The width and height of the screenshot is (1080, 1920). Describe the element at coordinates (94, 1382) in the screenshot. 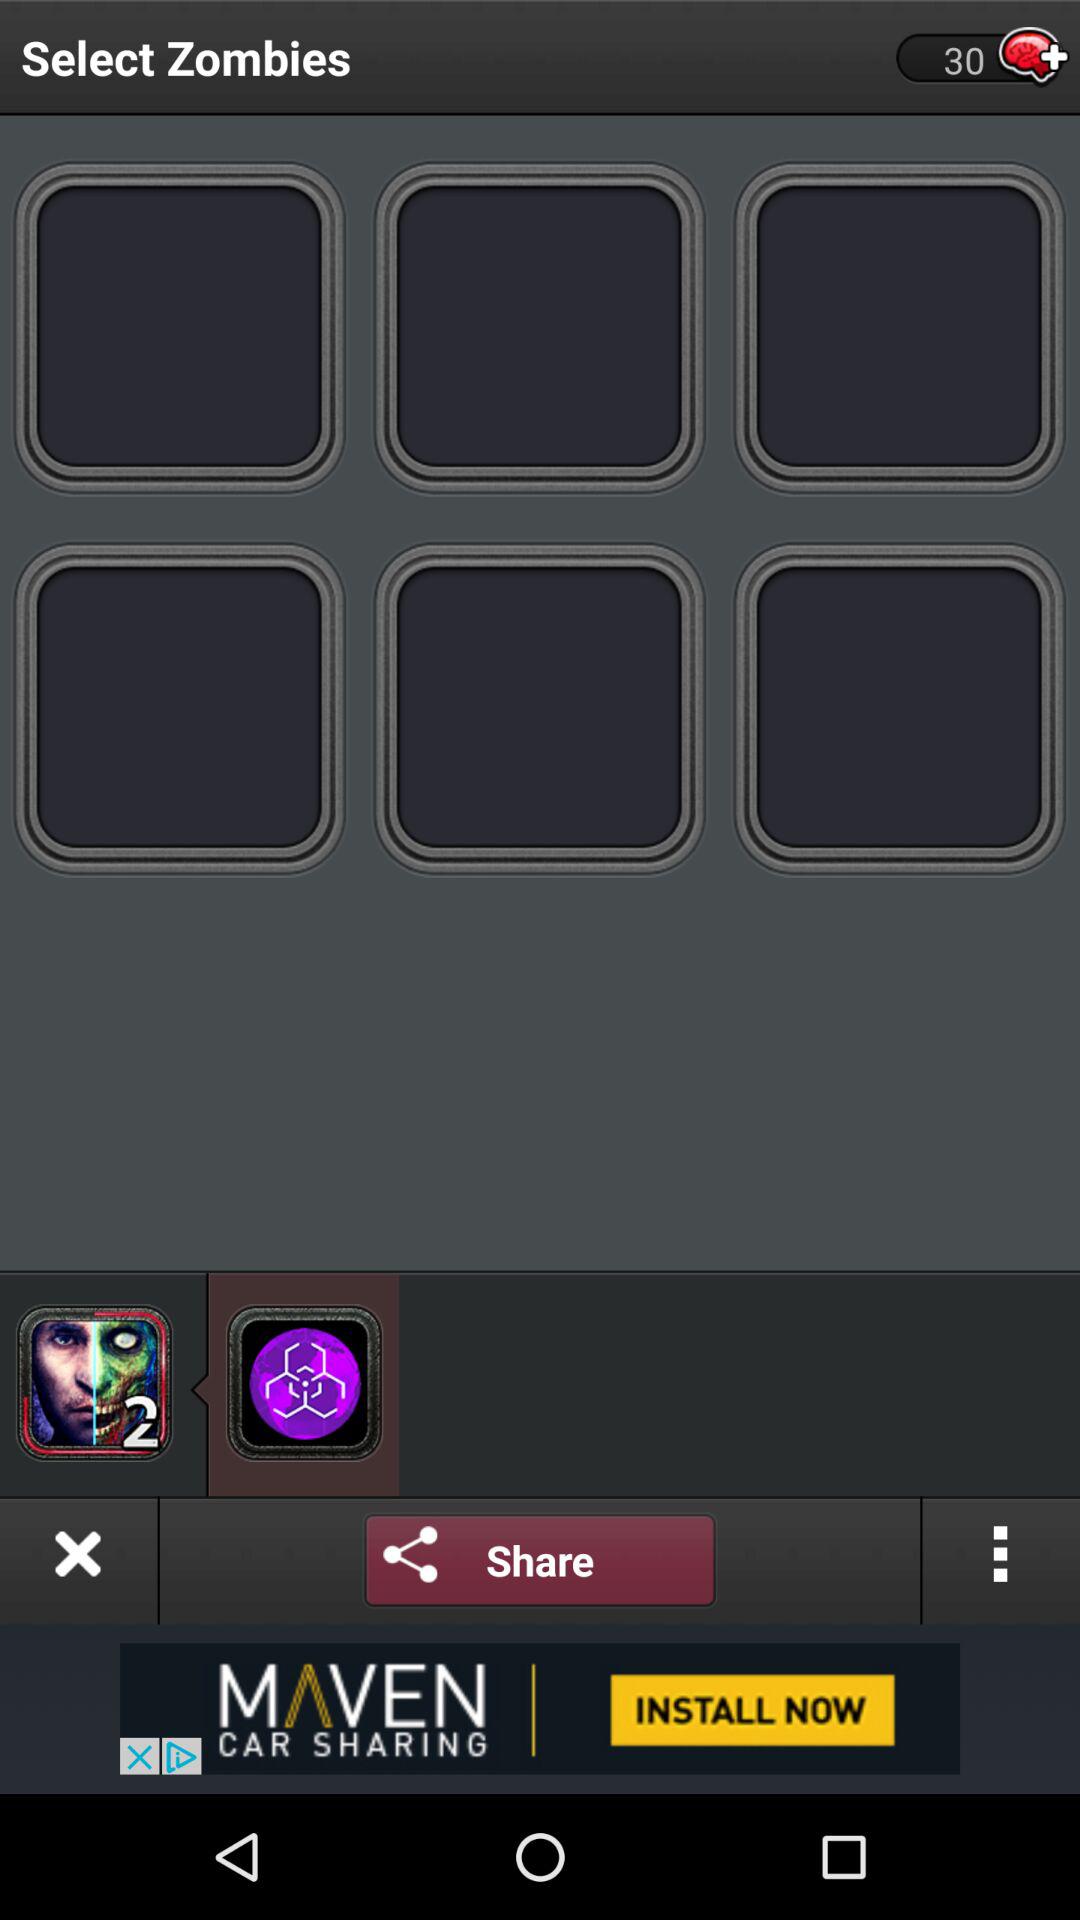

I see `select the character` at that location.